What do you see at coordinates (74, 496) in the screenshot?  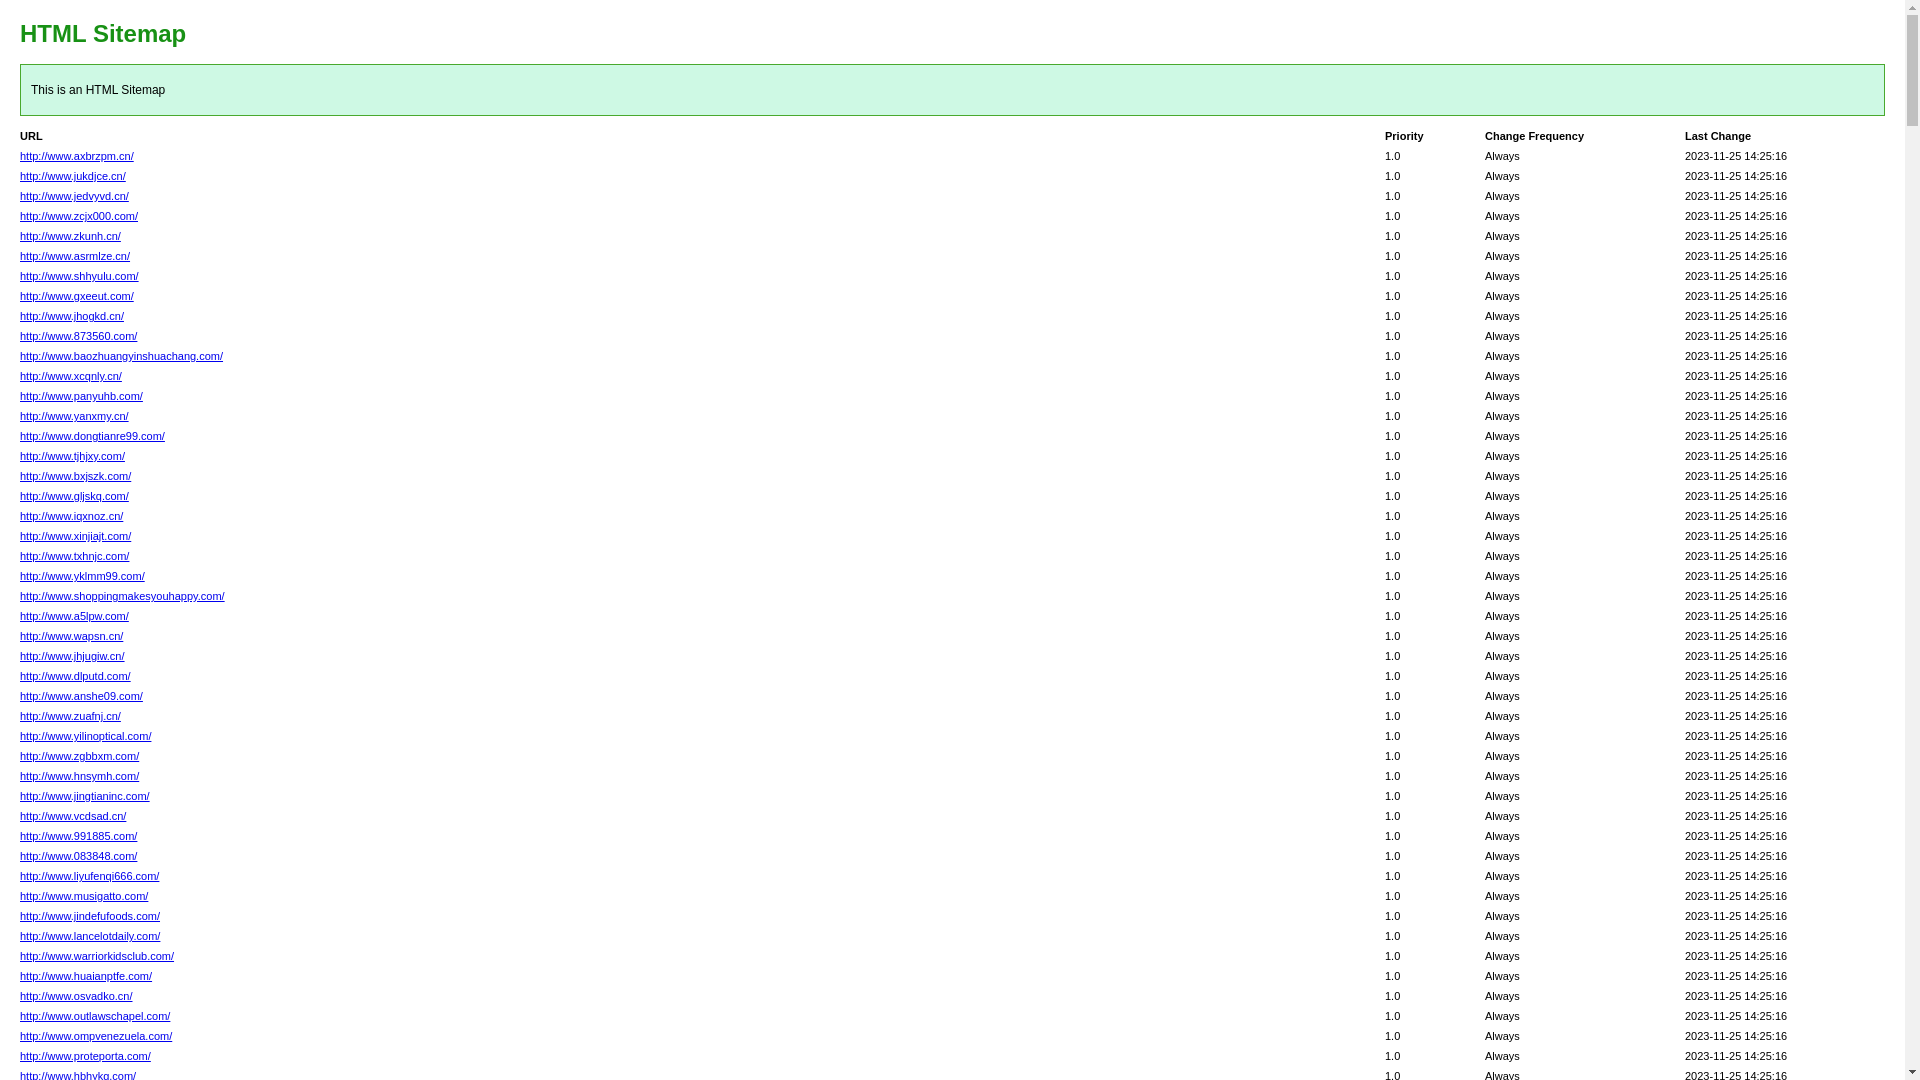 I see `http://www.gljskq.com/` at bounding box center [74, 496].